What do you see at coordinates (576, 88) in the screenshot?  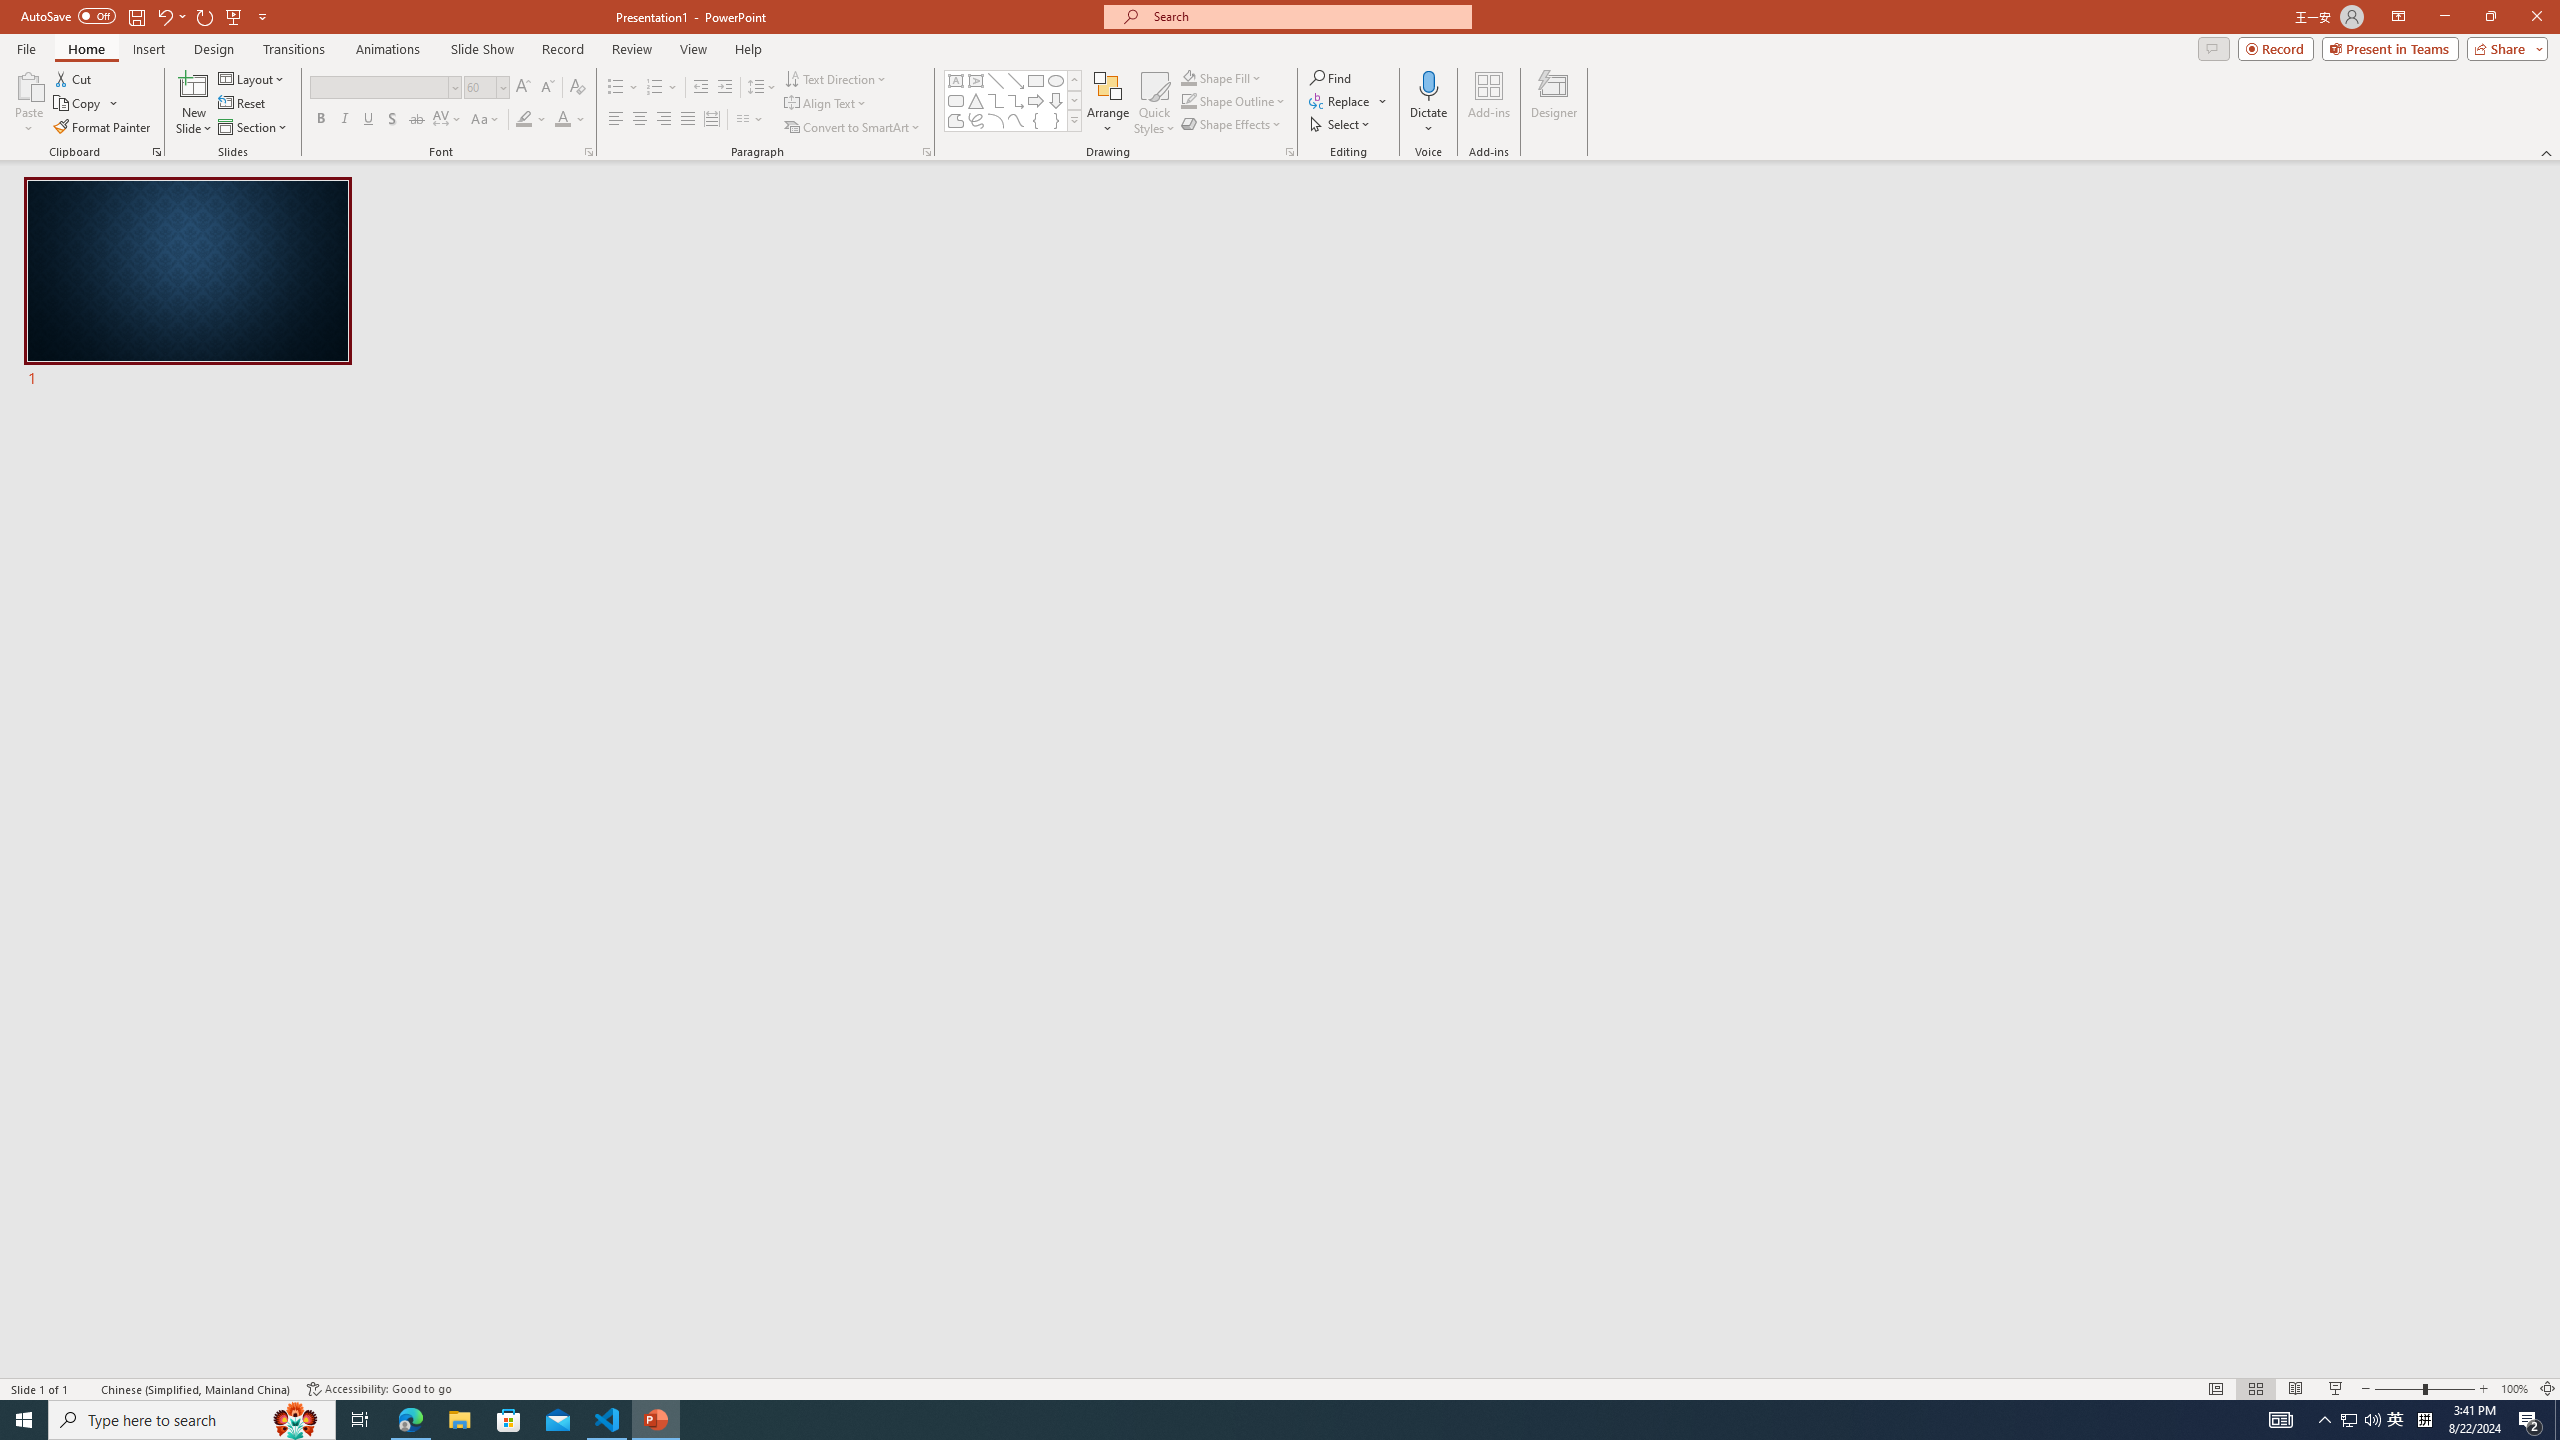 I see `Clear Formatting` at bounding box center [576, 88].